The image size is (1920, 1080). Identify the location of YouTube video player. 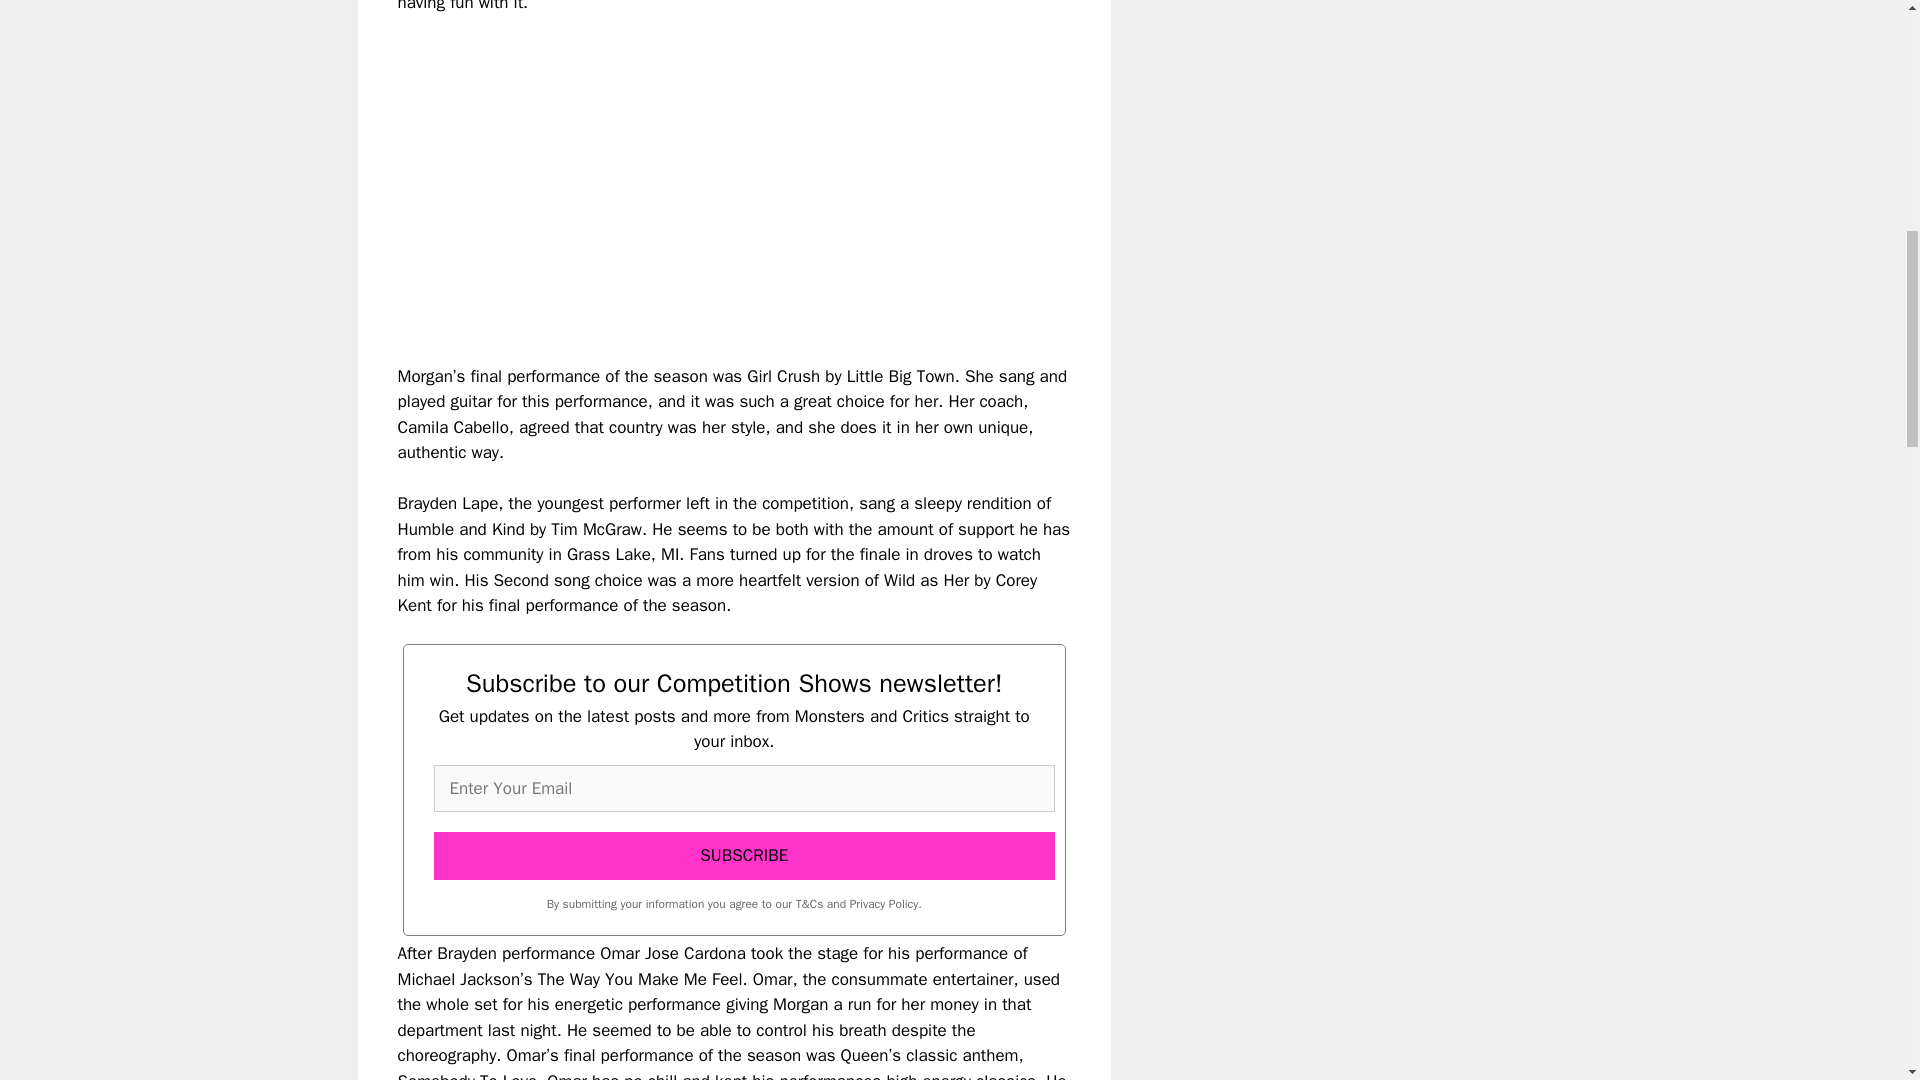
(678, 173).